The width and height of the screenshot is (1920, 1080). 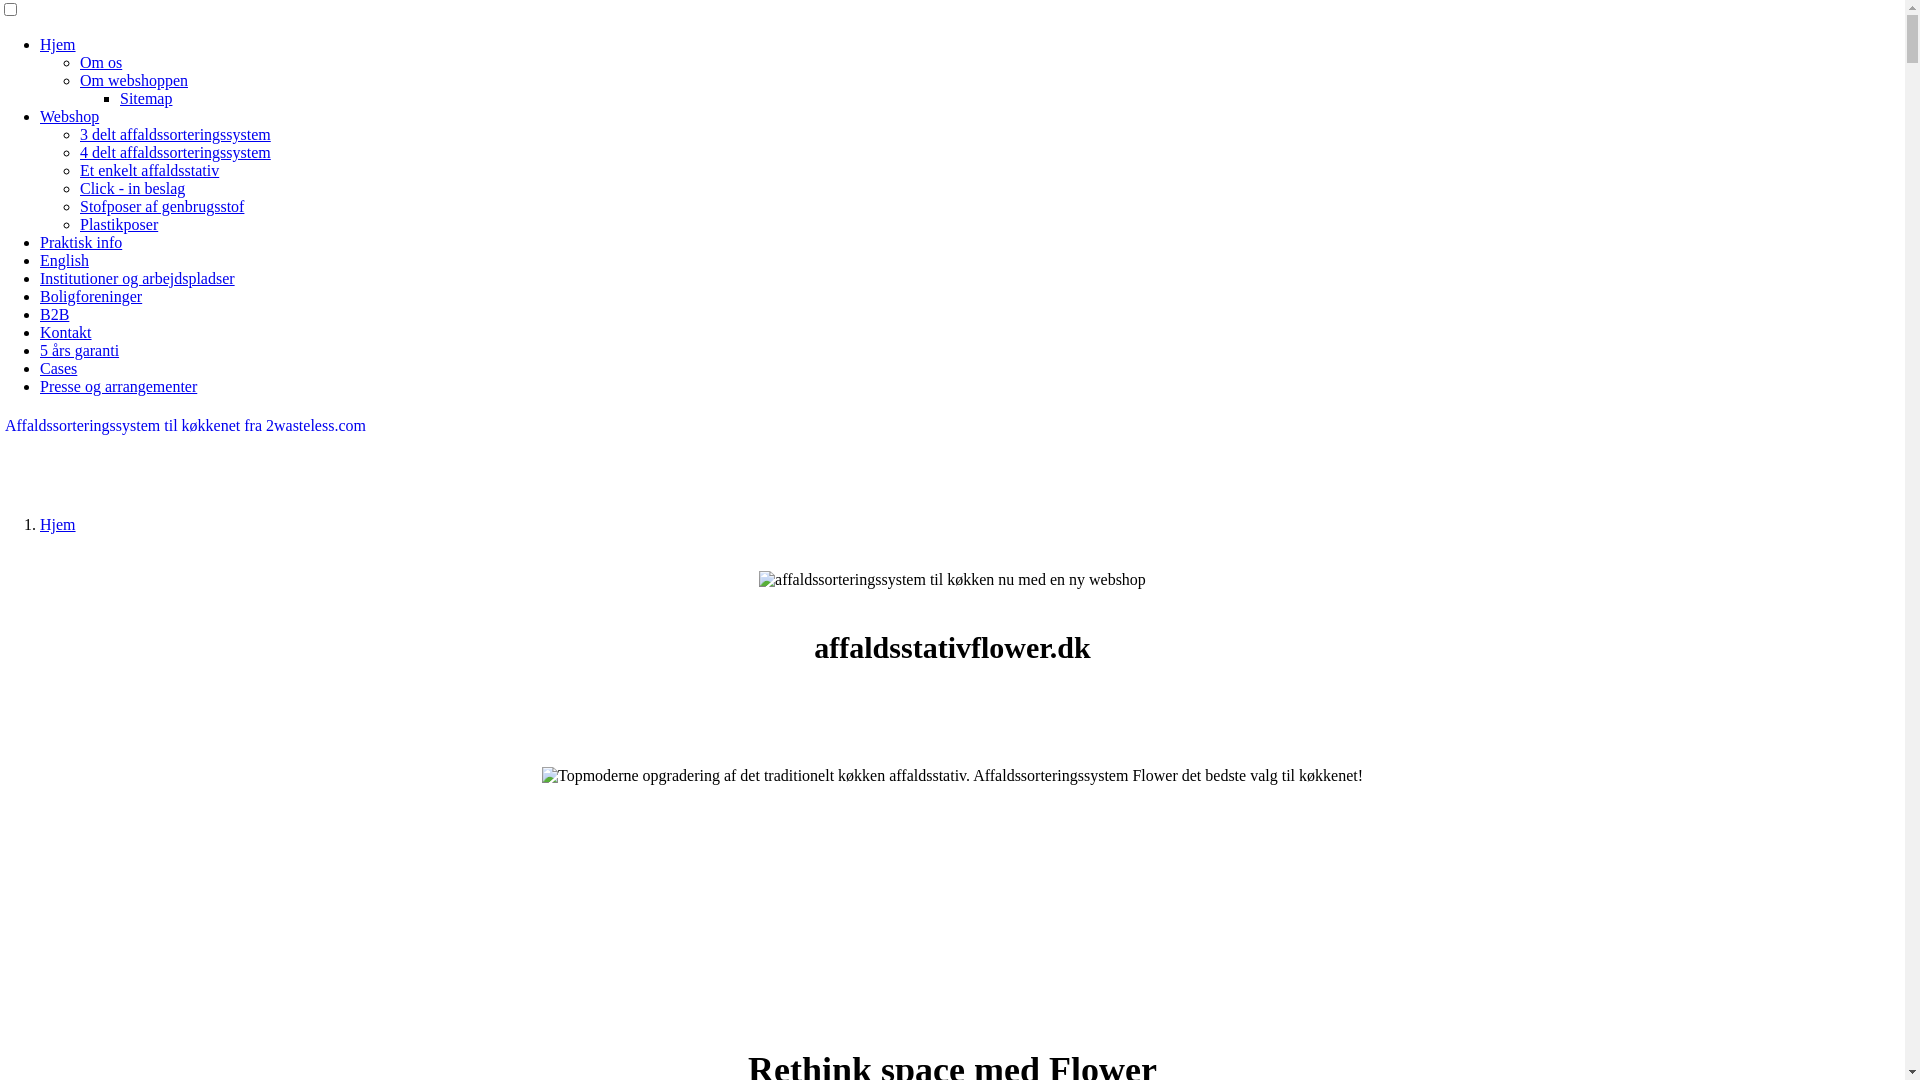 I want to click on Boligforeninger, so click(x=91, y=296).